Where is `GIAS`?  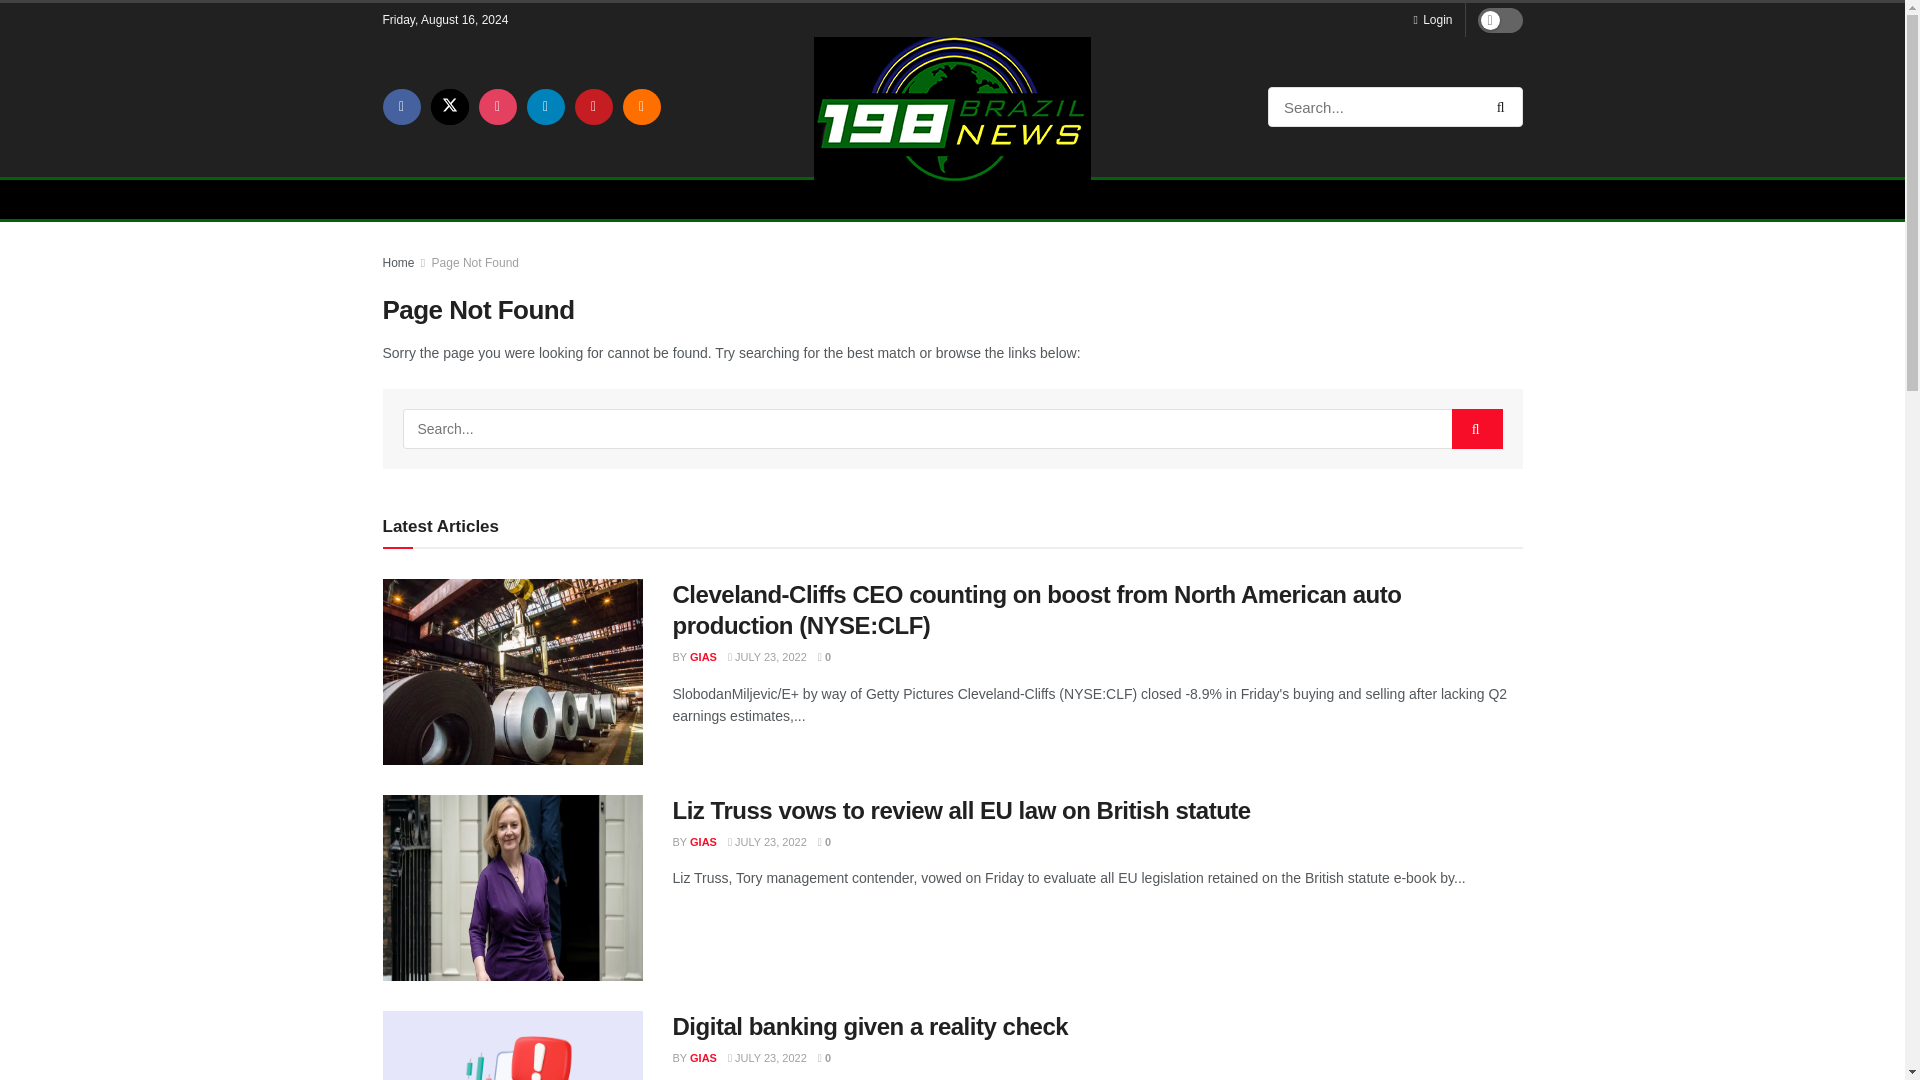
GIAS is located at coordinates (702, 657).